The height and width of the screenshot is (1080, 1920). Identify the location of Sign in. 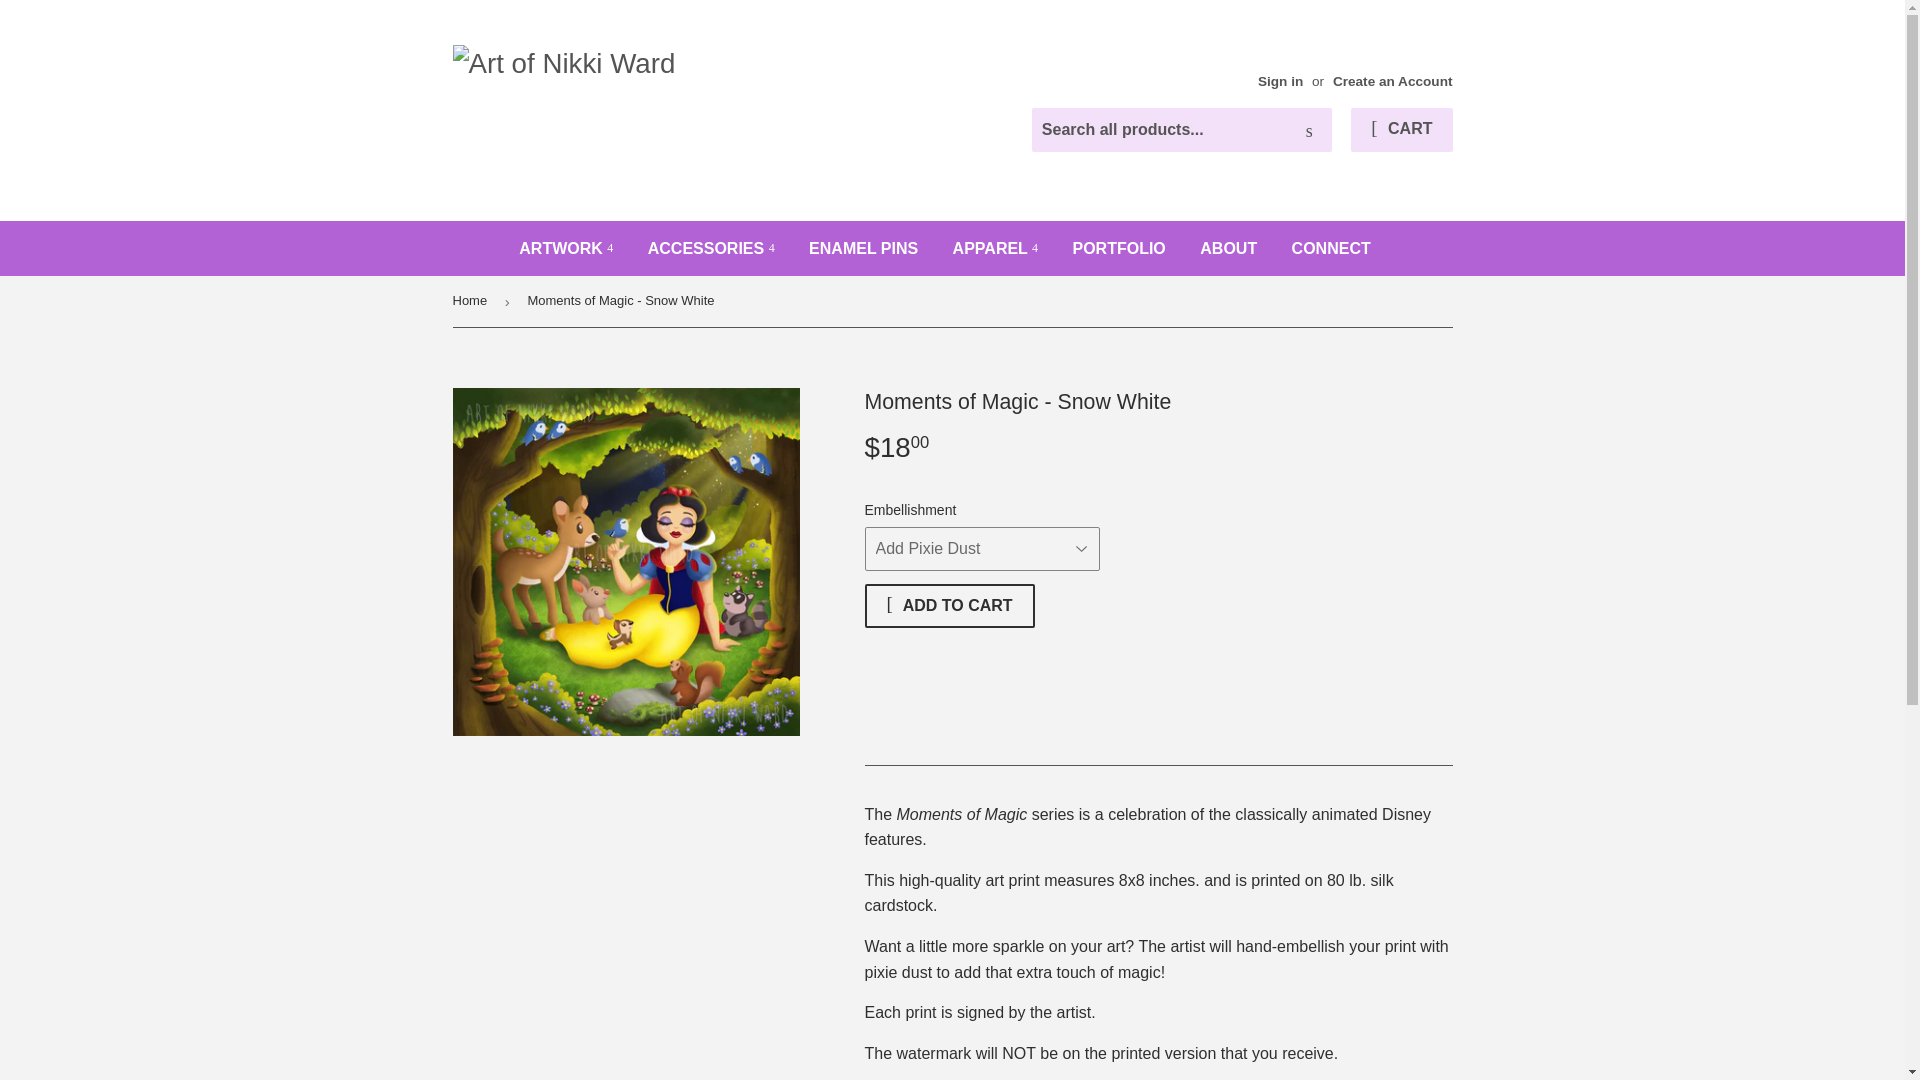
(1280, 81).